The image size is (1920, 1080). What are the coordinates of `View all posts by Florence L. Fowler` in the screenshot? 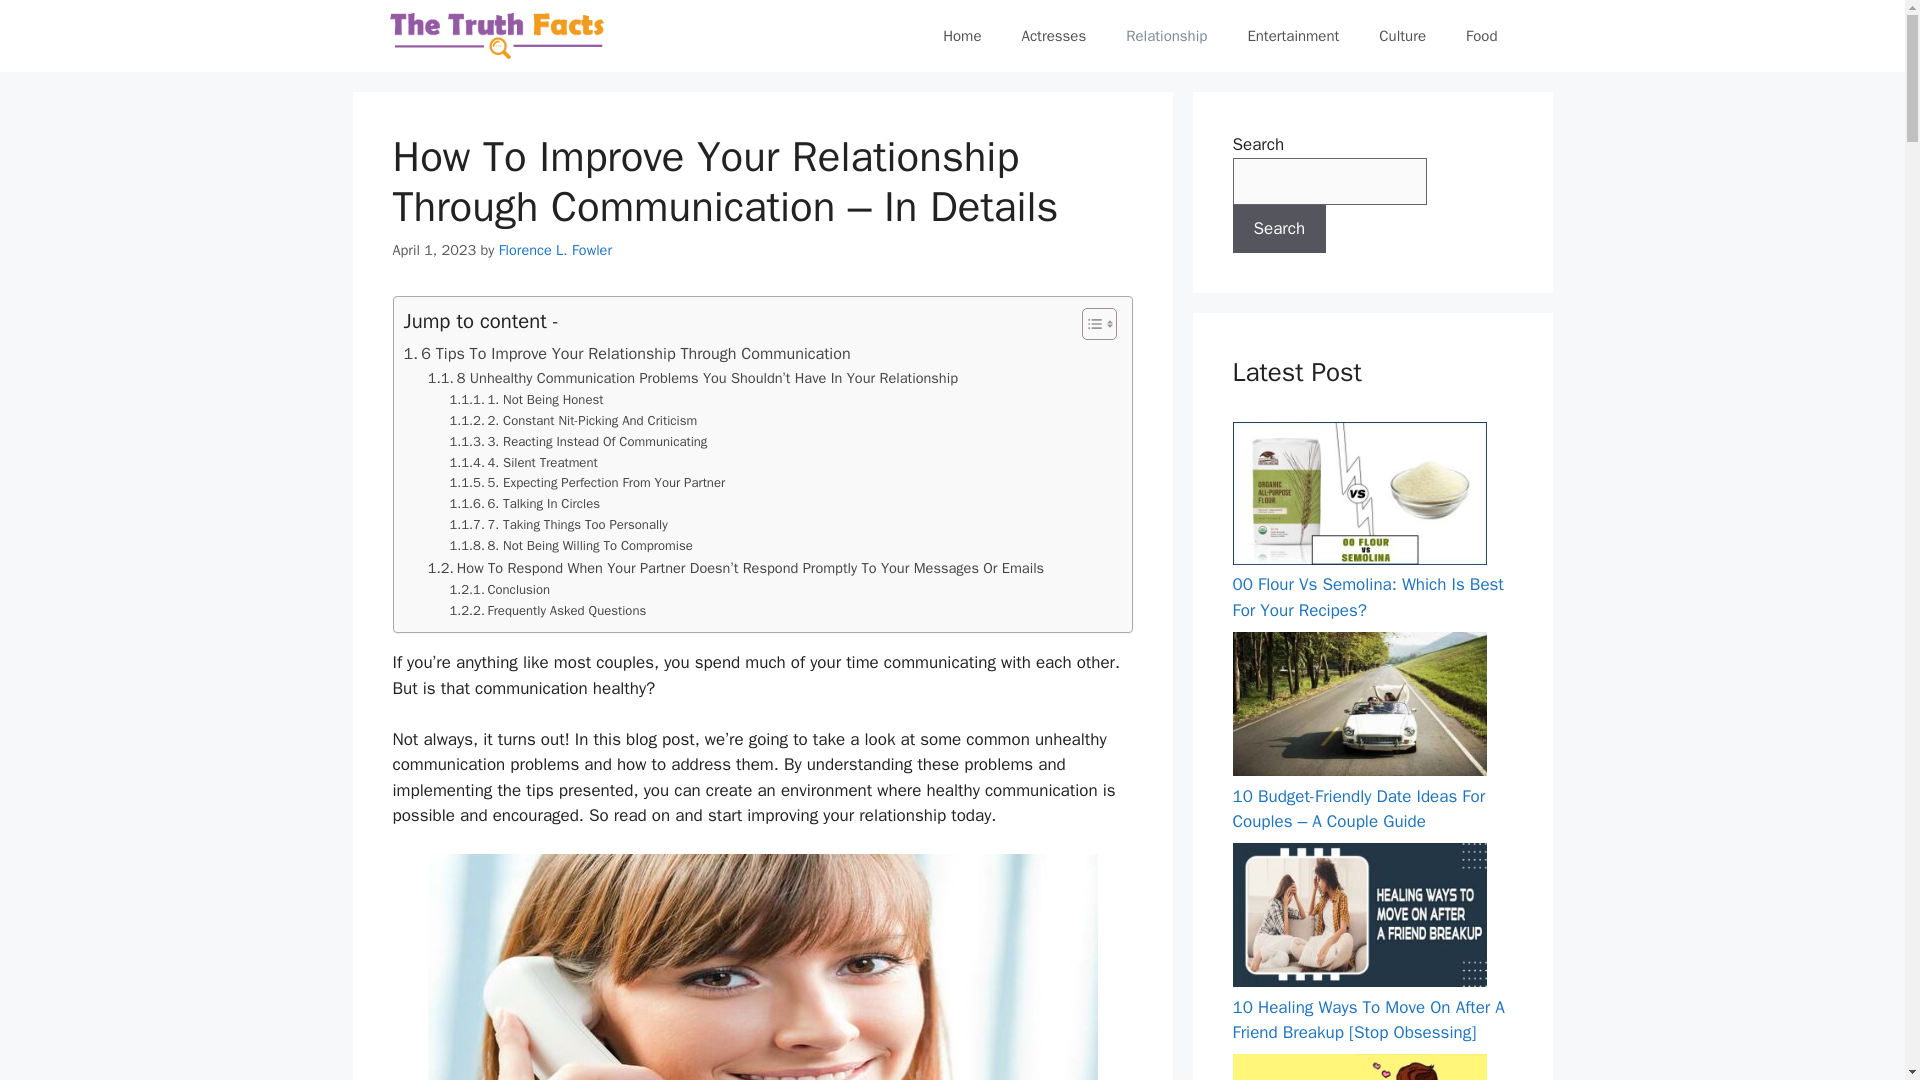 It's located at (556, 250).